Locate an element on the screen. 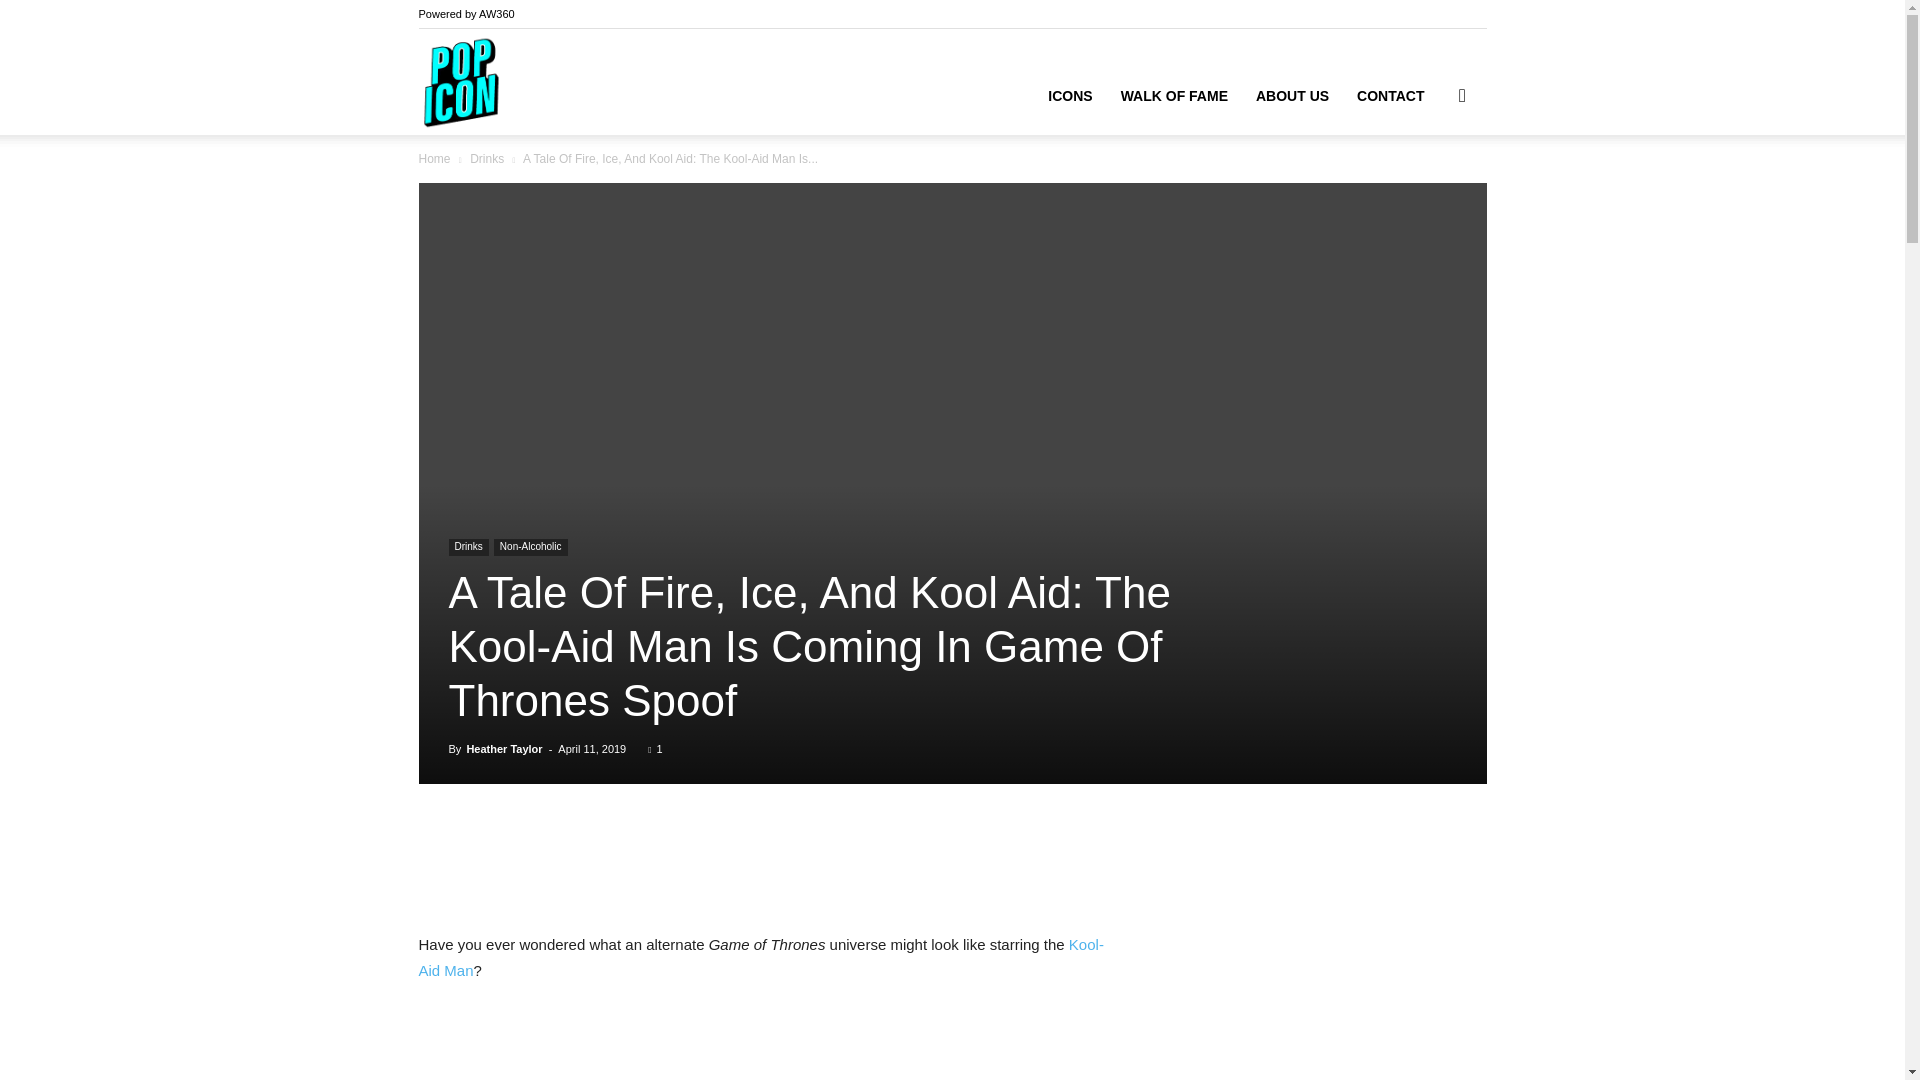 Image resolution: width=1920 pixels, height=1080 pixels. ICONS is located at coordinates (1070, 96).